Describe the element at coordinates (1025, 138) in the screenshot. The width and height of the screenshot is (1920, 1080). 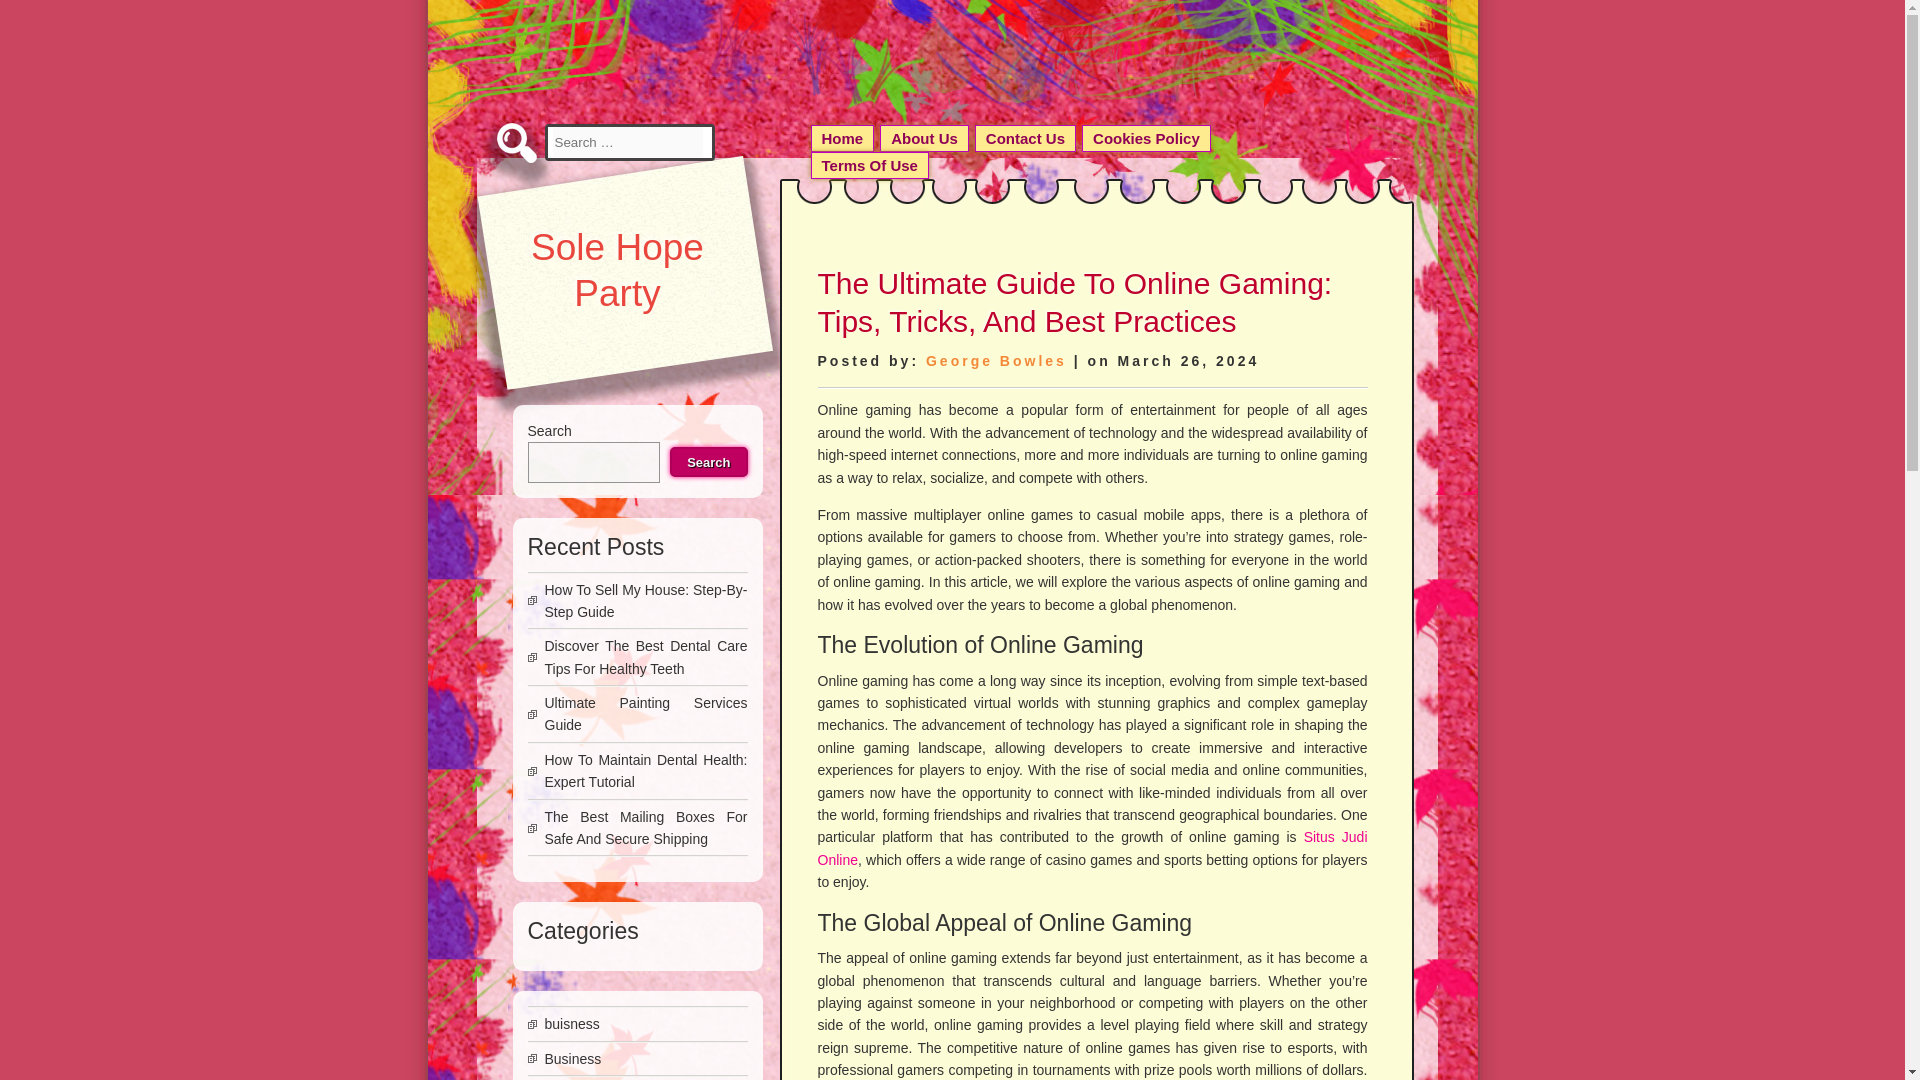
I see `Contact Us` at that location.